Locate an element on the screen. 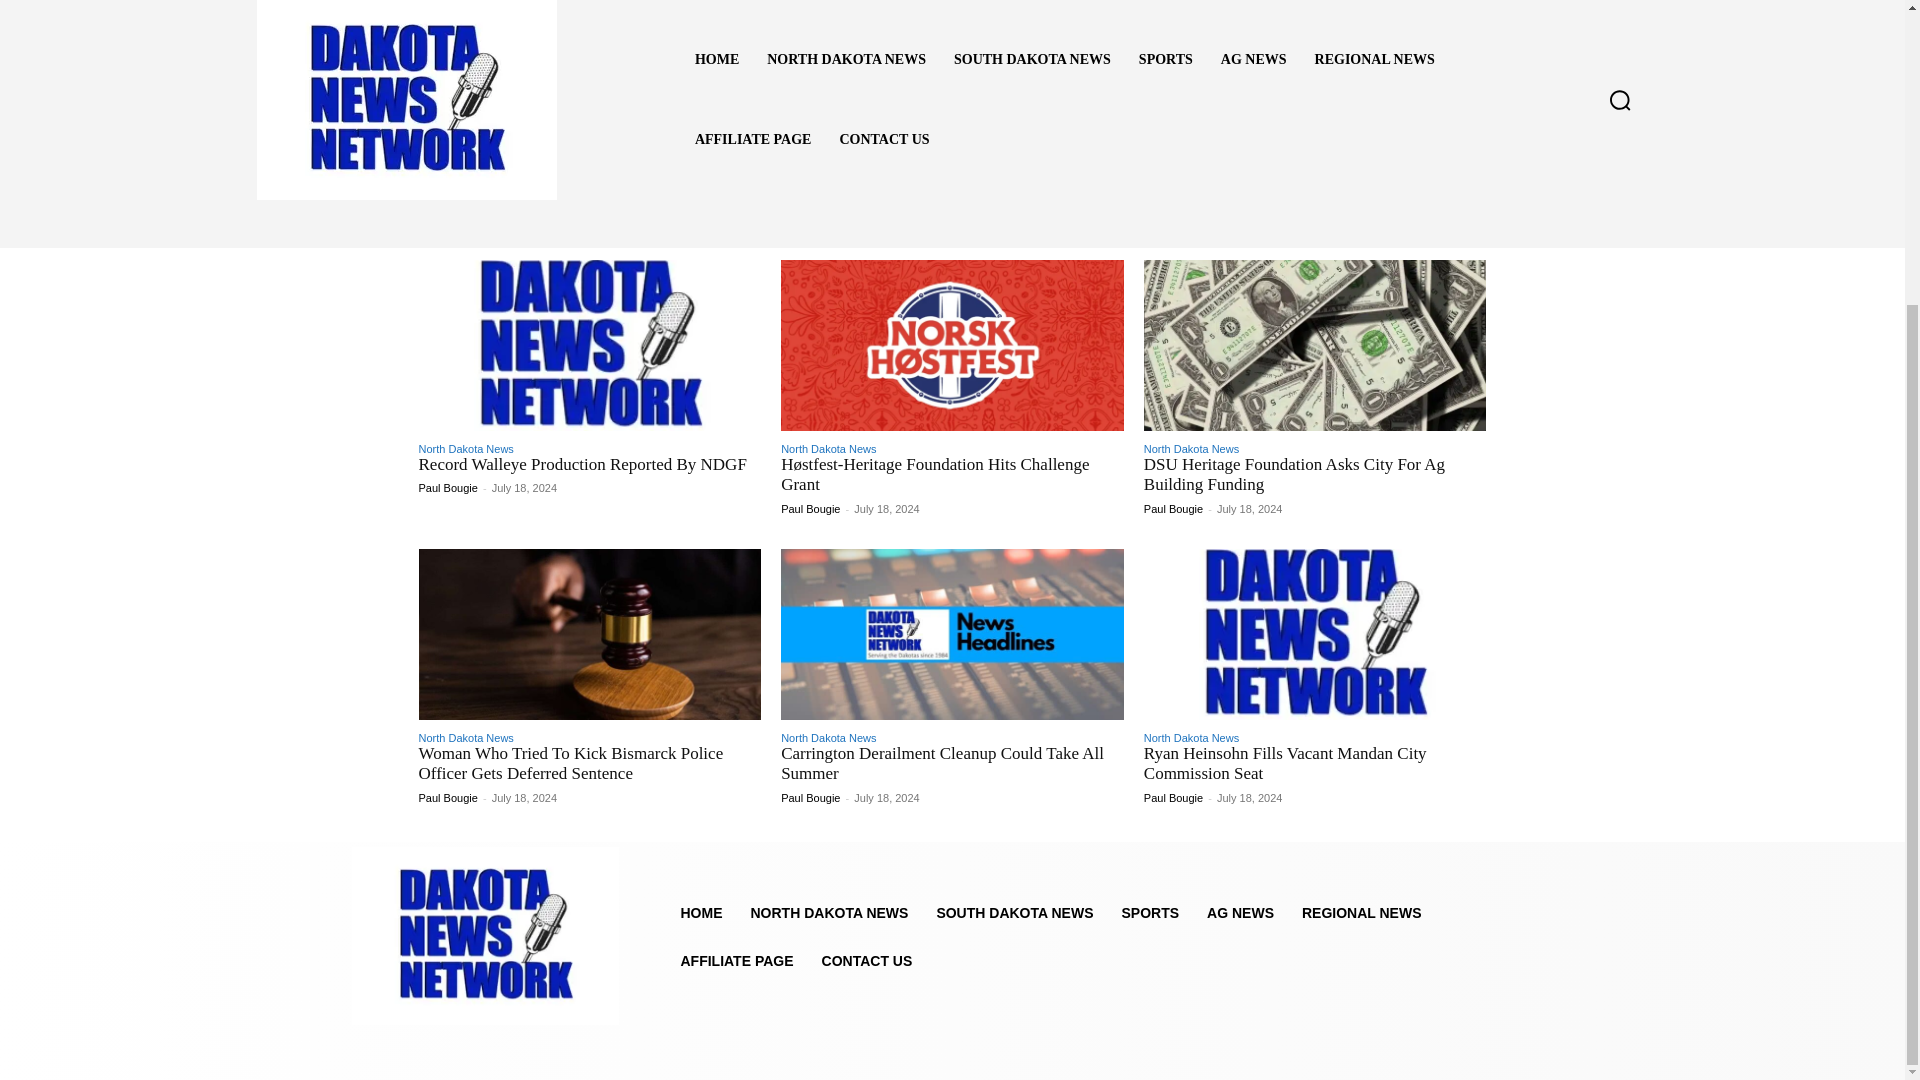  North Dakota News is located at coordinates (828, 448).